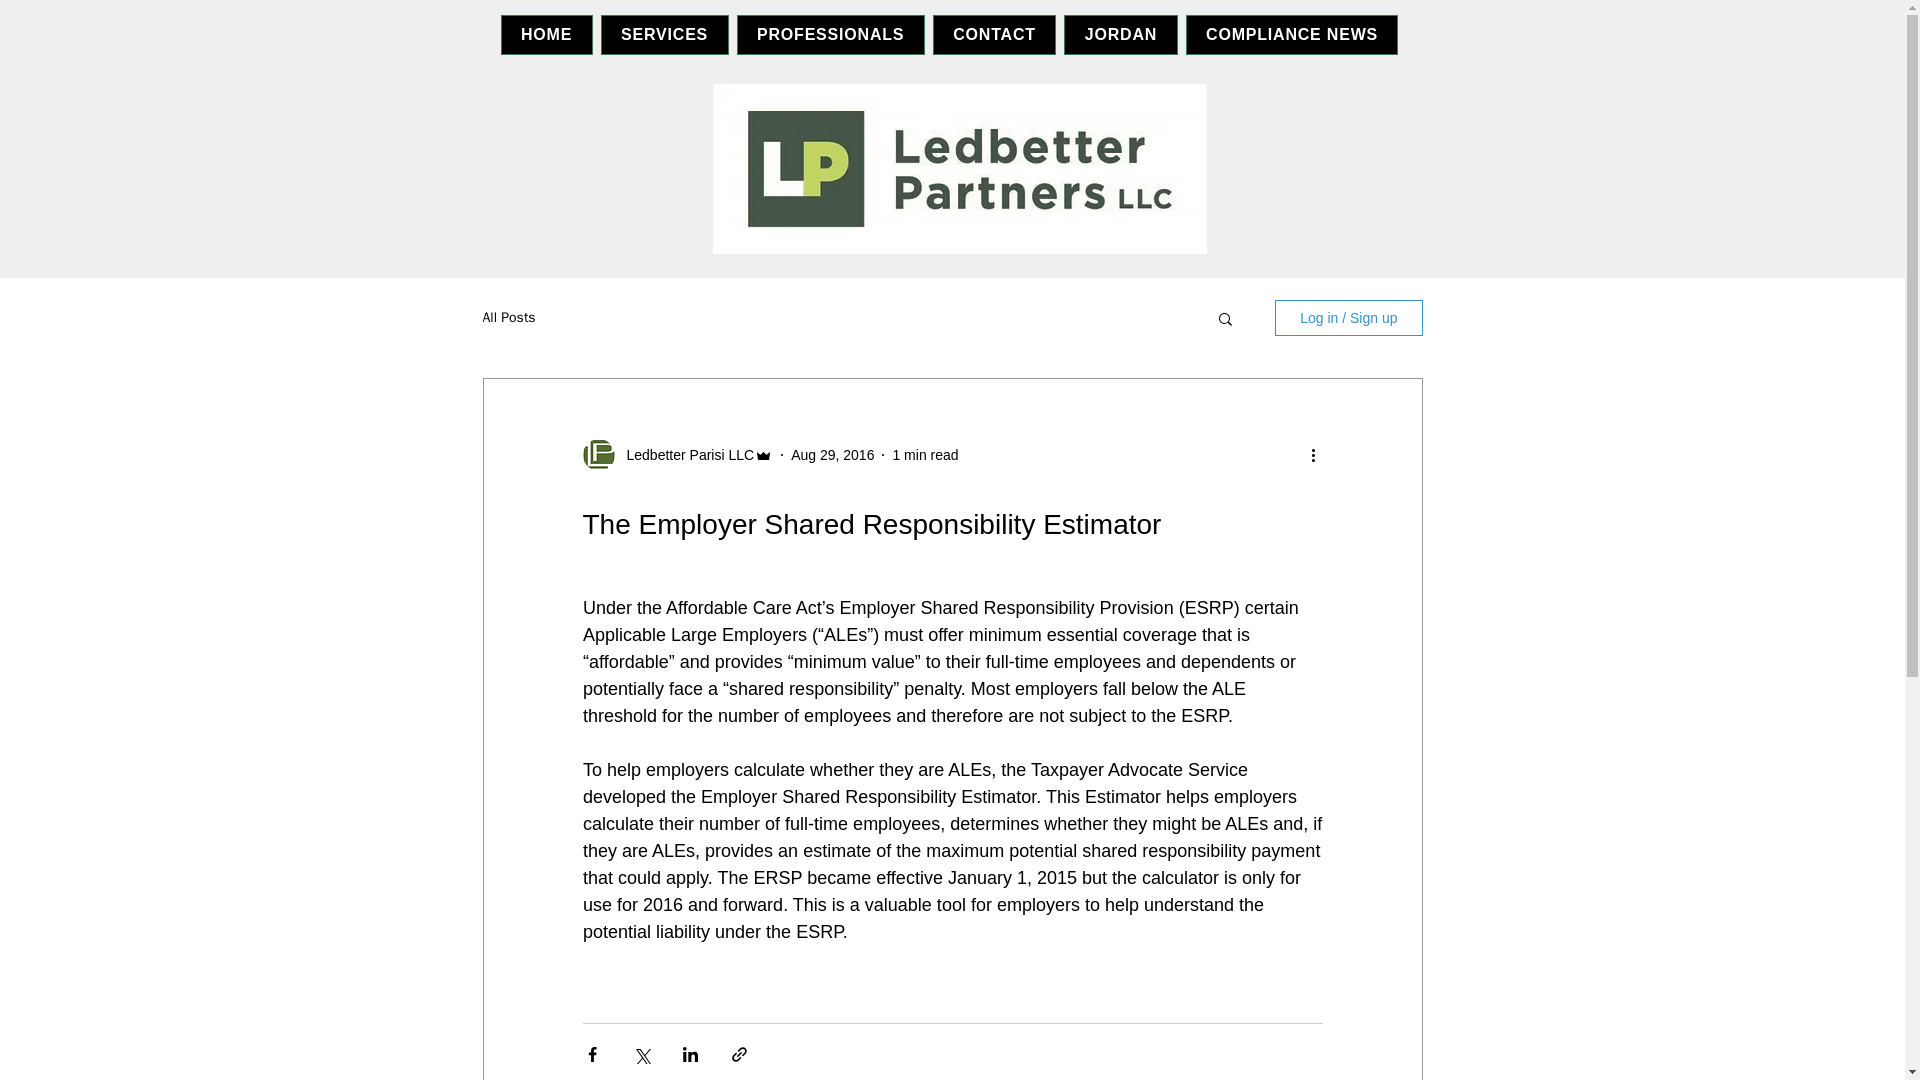  I want to click on PROFESSIONALS, so click(831, 35).